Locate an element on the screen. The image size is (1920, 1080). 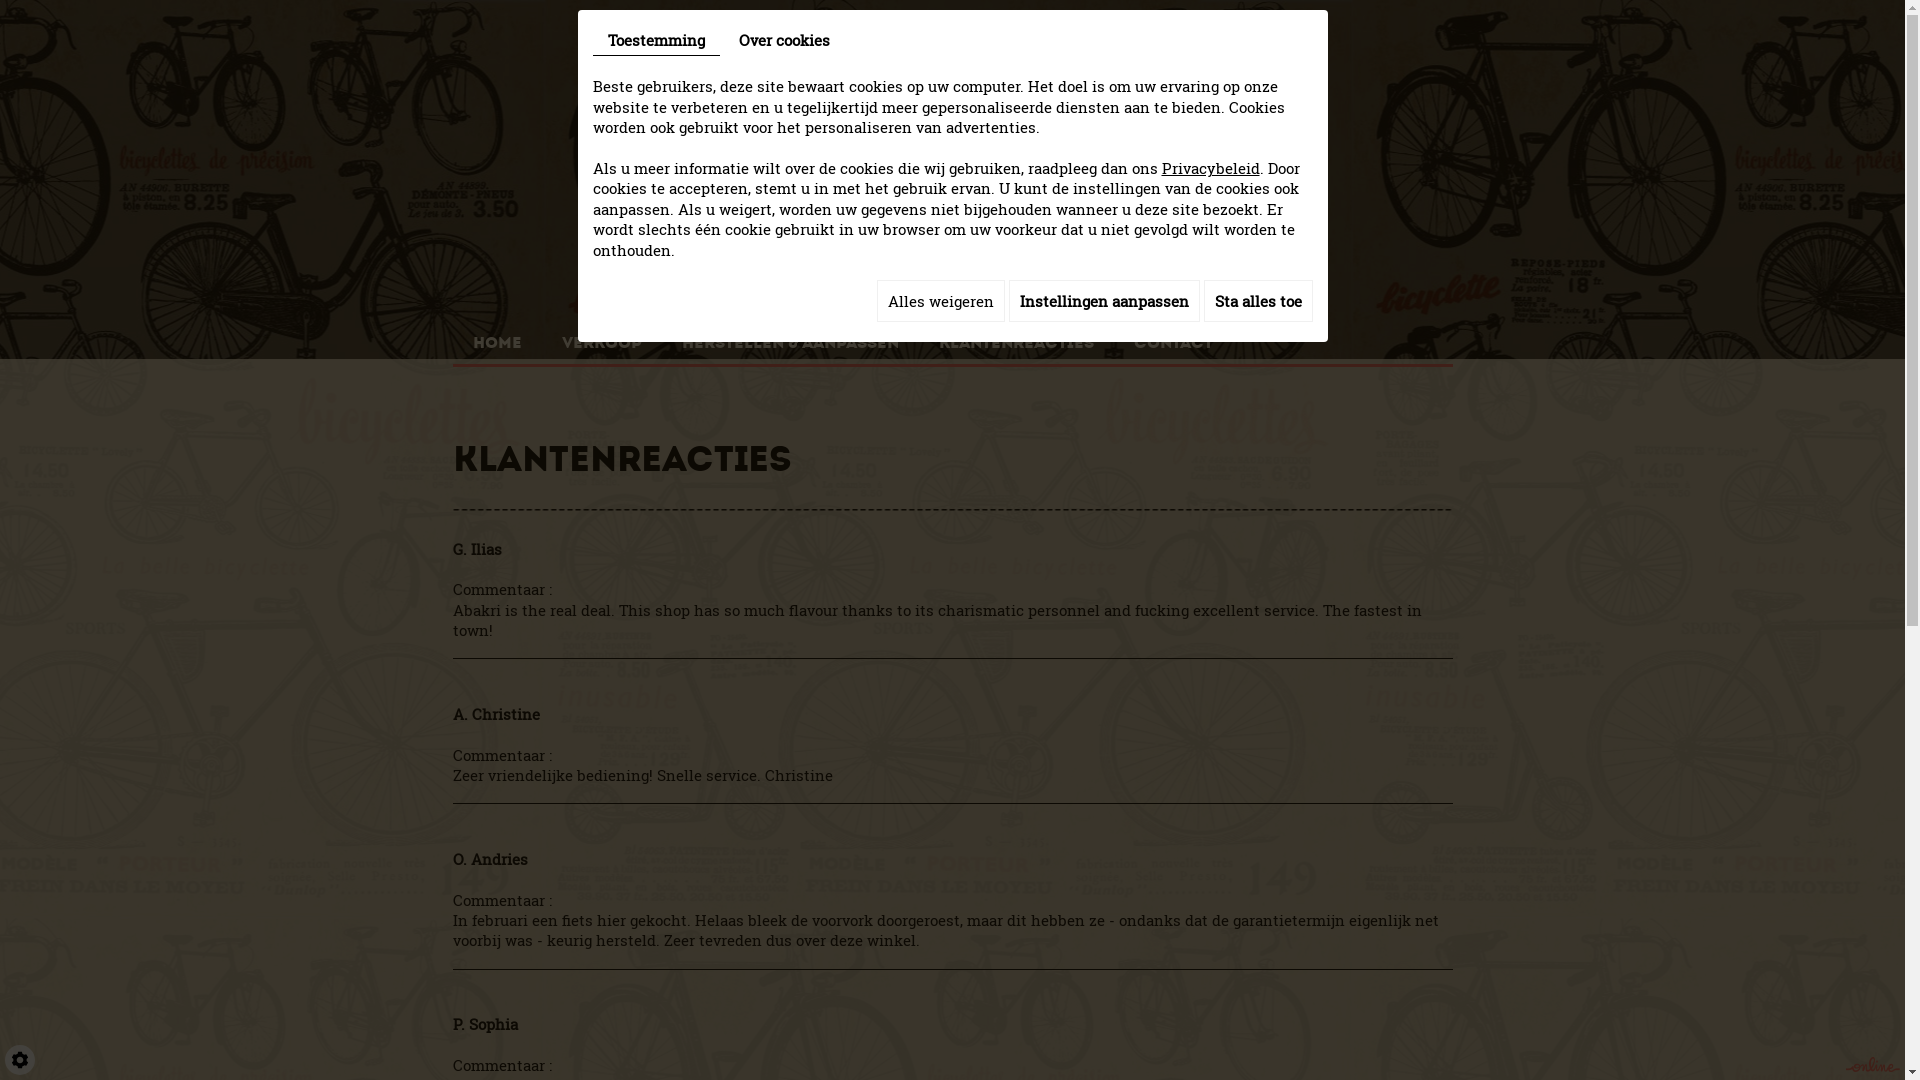
CONTACT is located at coordinates (1174, 335).